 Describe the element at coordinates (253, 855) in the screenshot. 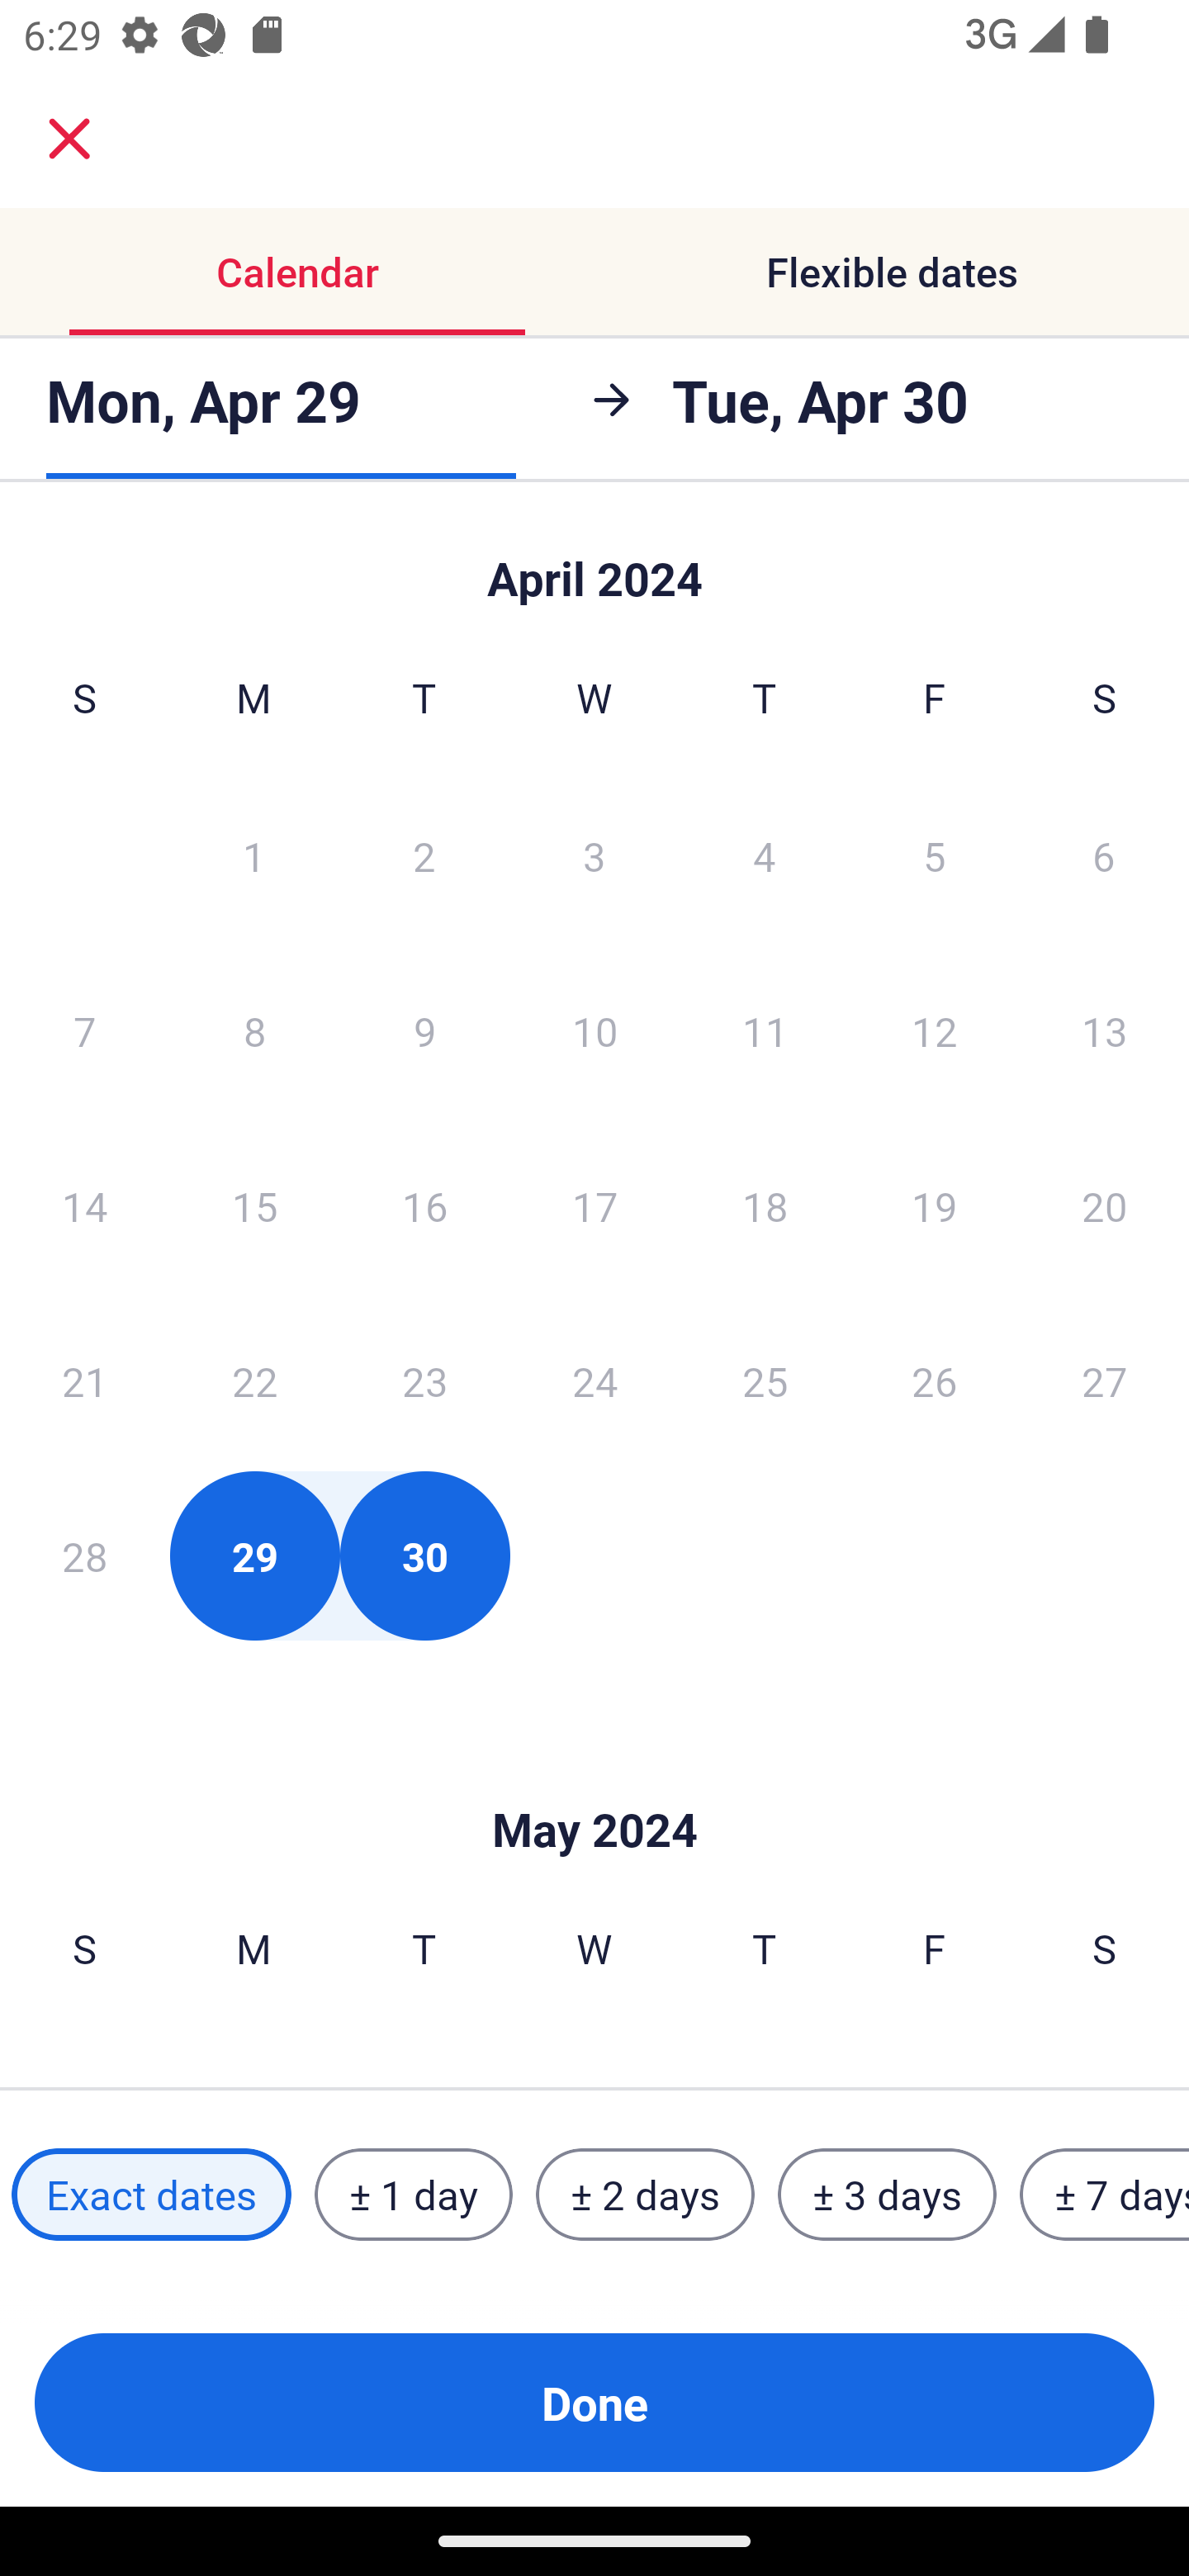

I see `1 Monday, April 1, 2024` at that location.